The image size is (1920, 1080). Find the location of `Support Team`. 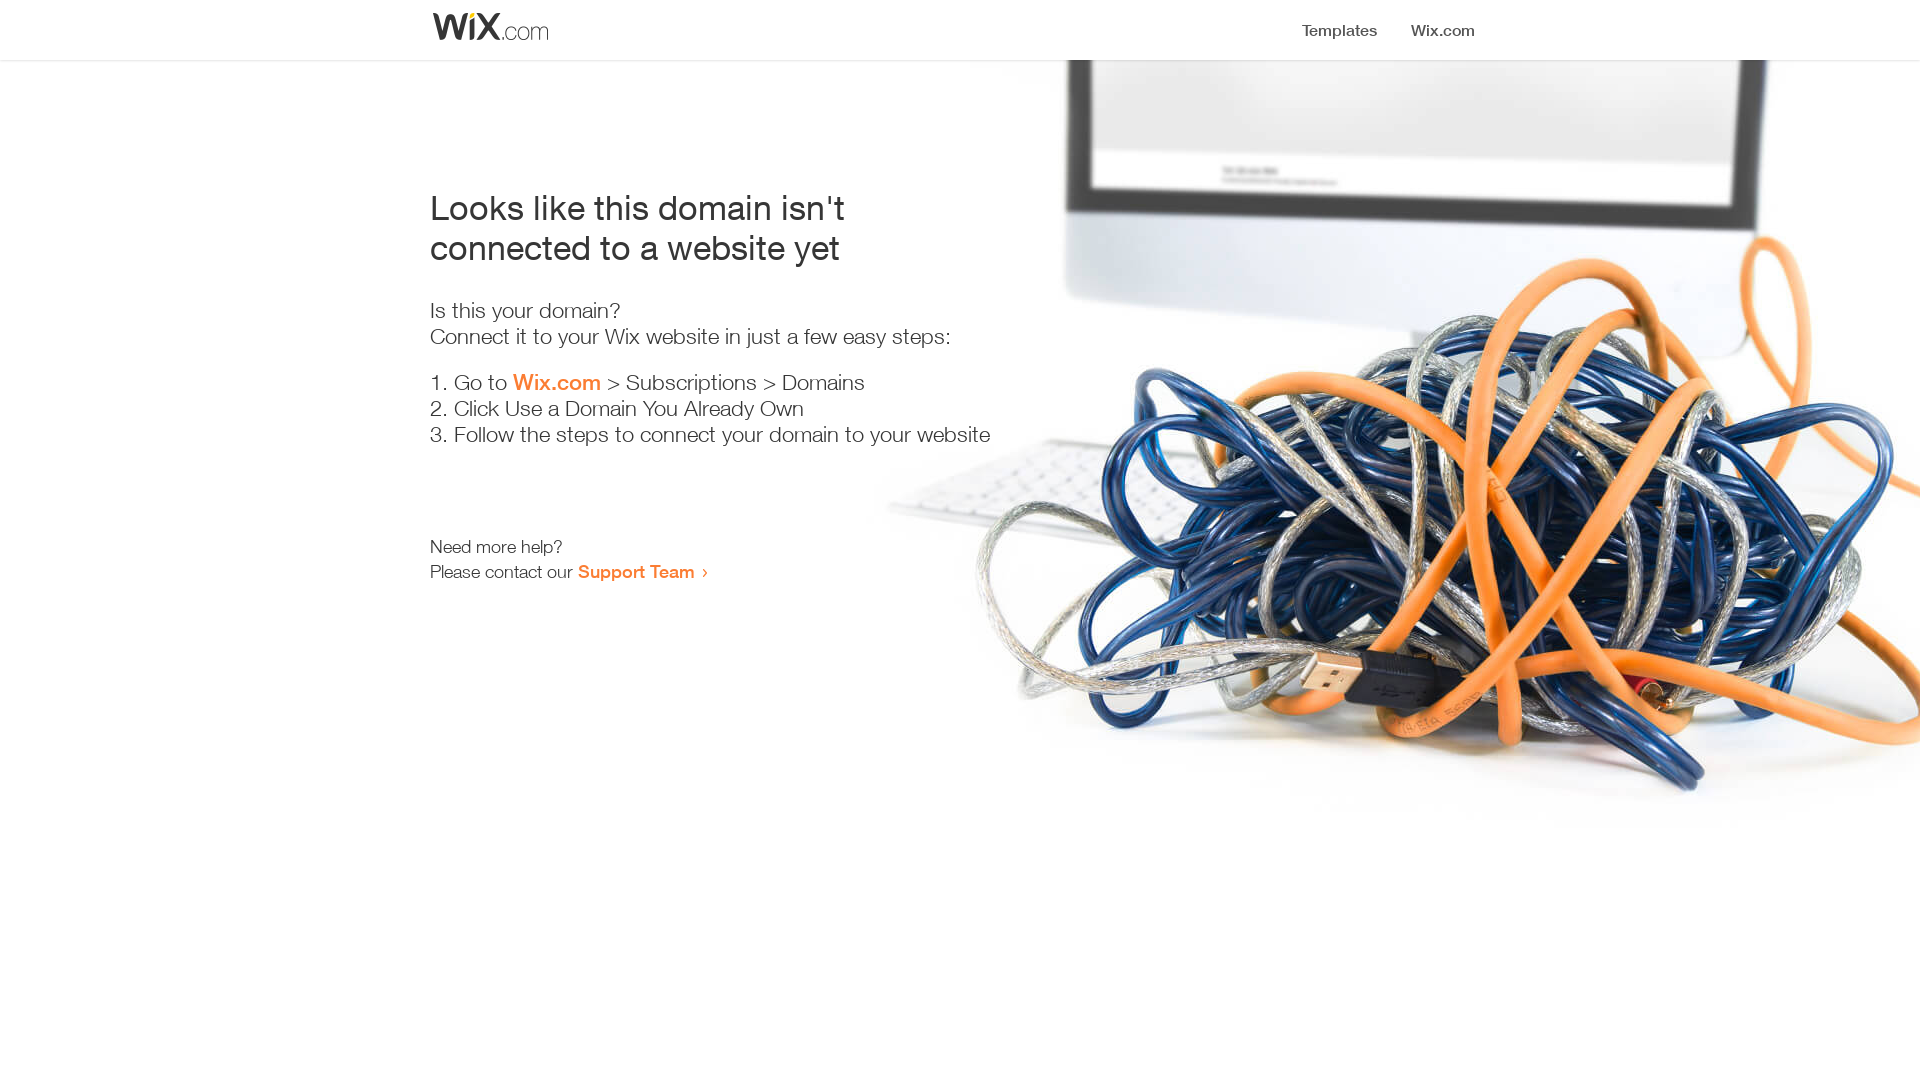

Support Team is located at coordinates (636, 571).